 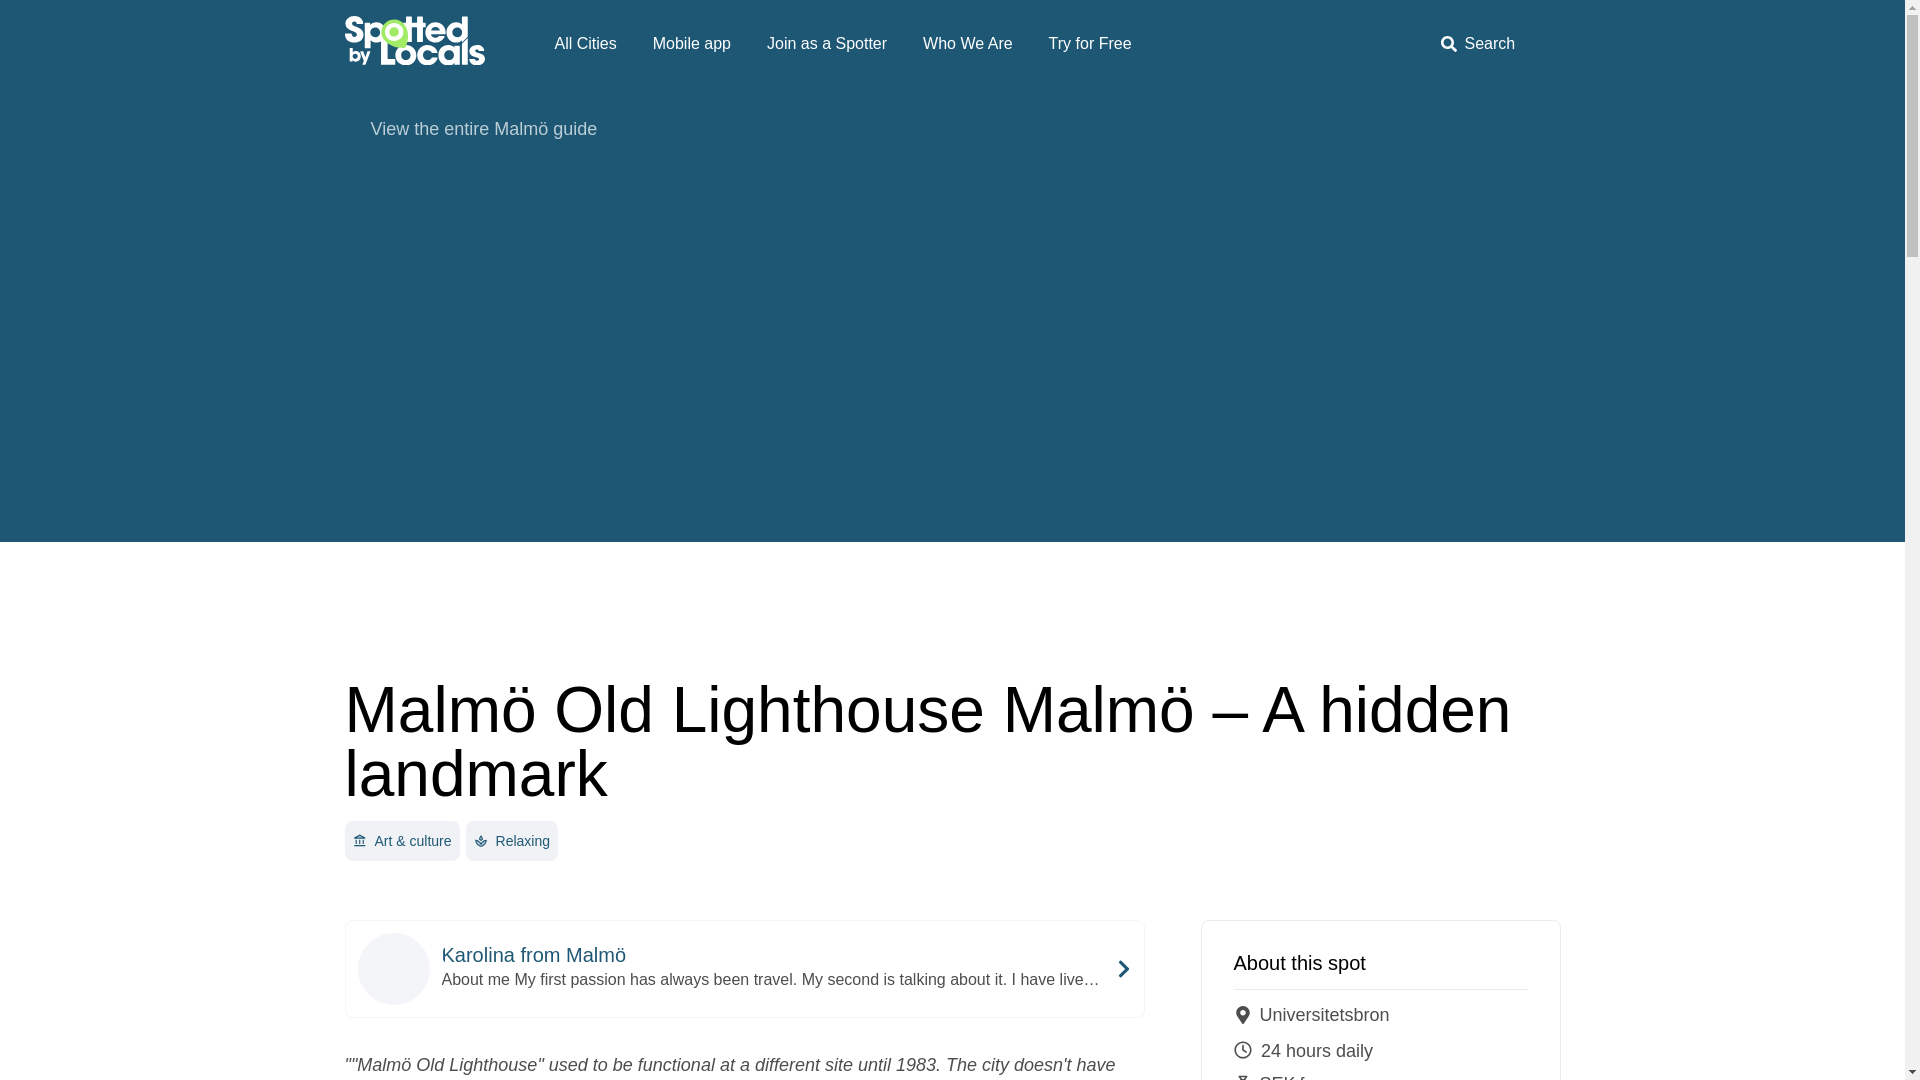 What do you see at coordinates (692, 44) in the screenshot?
I see `Mobile app` at bounding box center [692, 44].